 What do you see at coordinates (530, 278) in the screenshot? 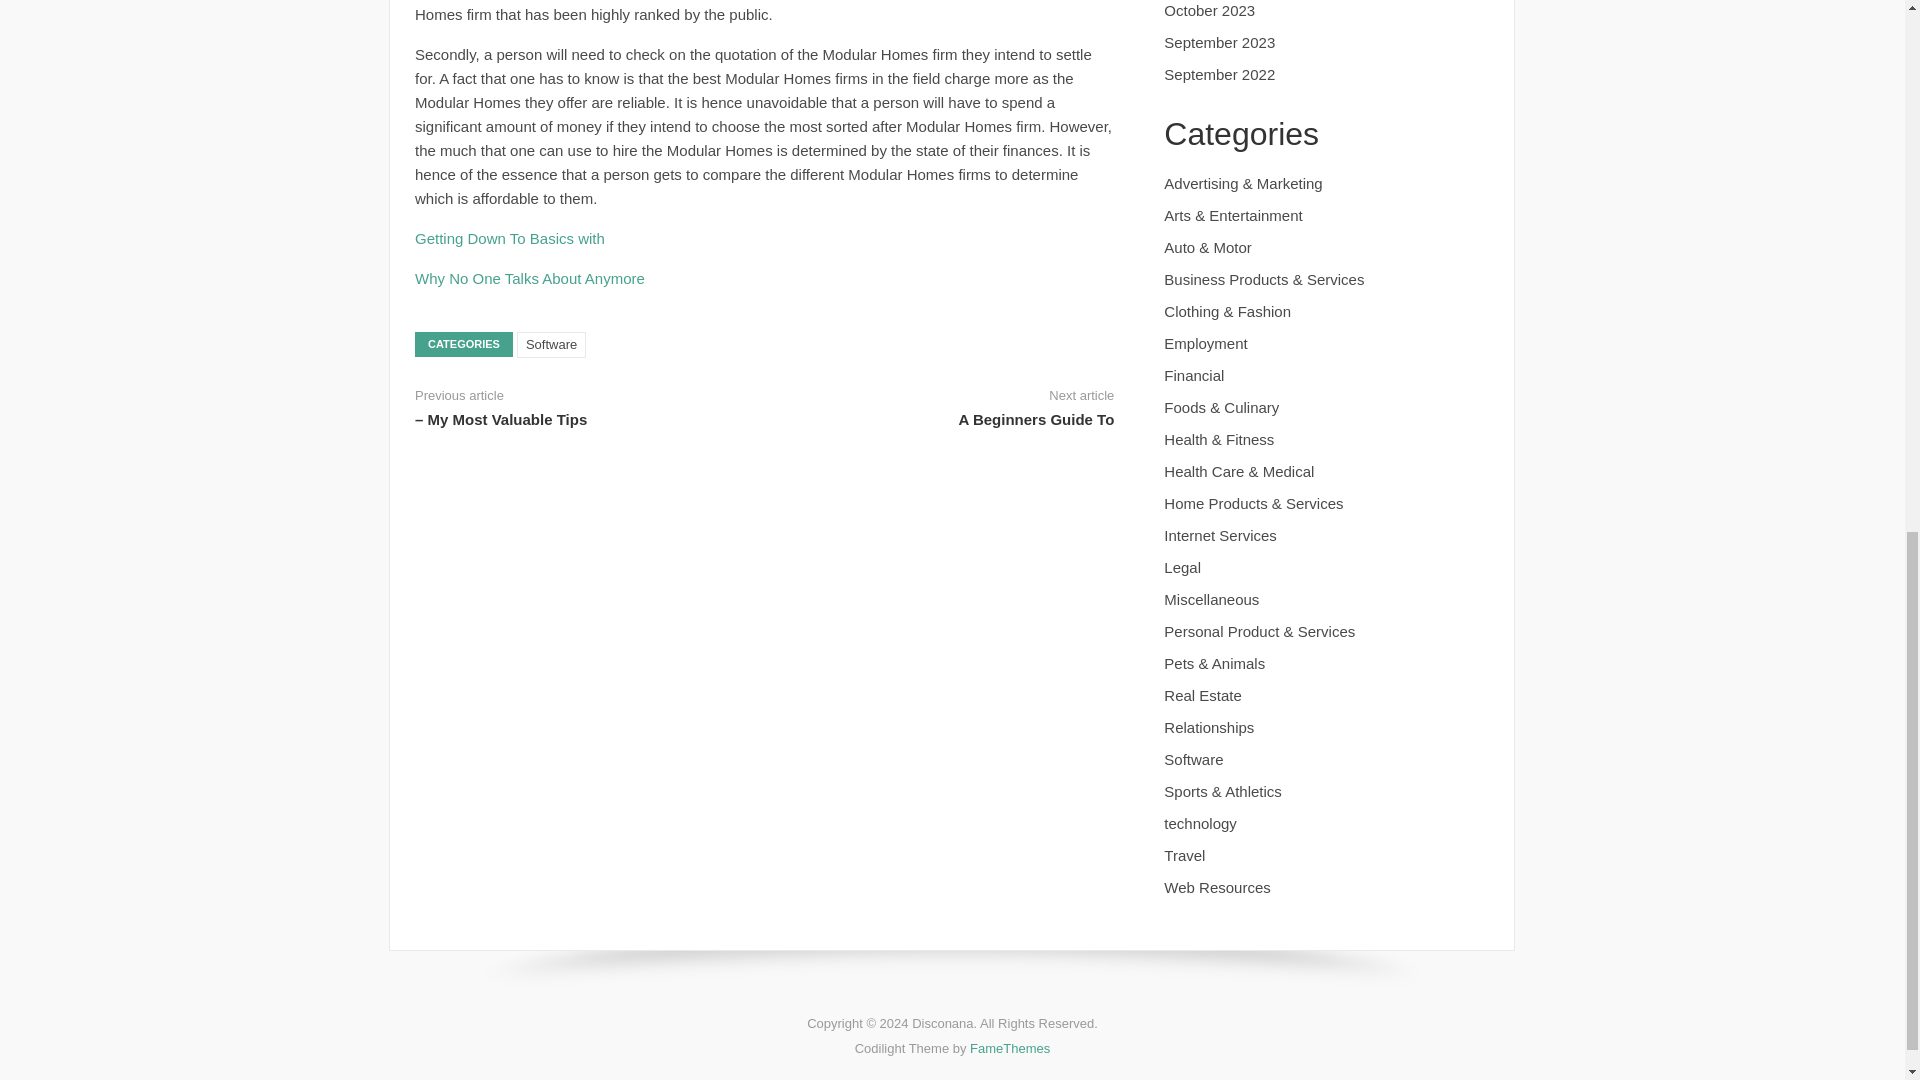
I see `Why No One Talks About Anymore` at bounding box center [530, 278].